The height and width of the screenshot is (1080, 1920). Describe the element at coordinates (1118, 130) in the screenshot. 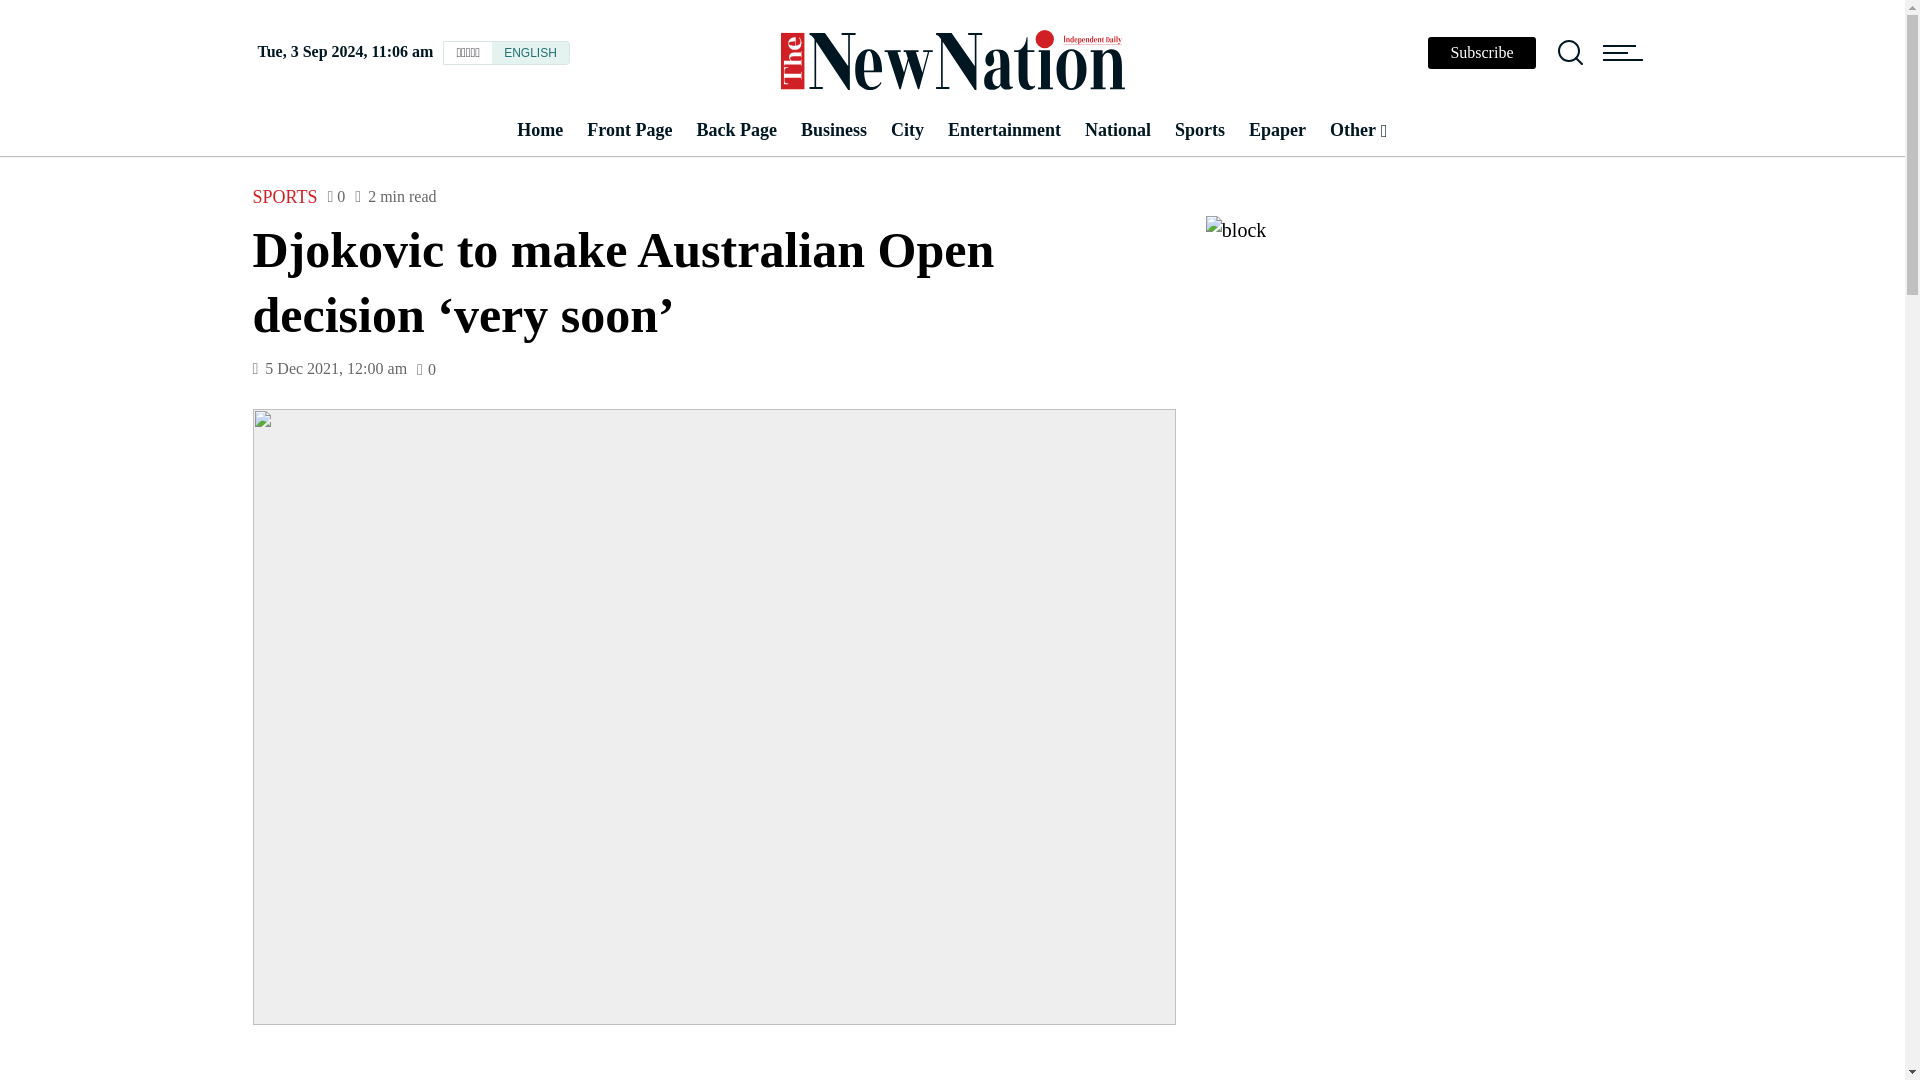

I see `National` at that location.